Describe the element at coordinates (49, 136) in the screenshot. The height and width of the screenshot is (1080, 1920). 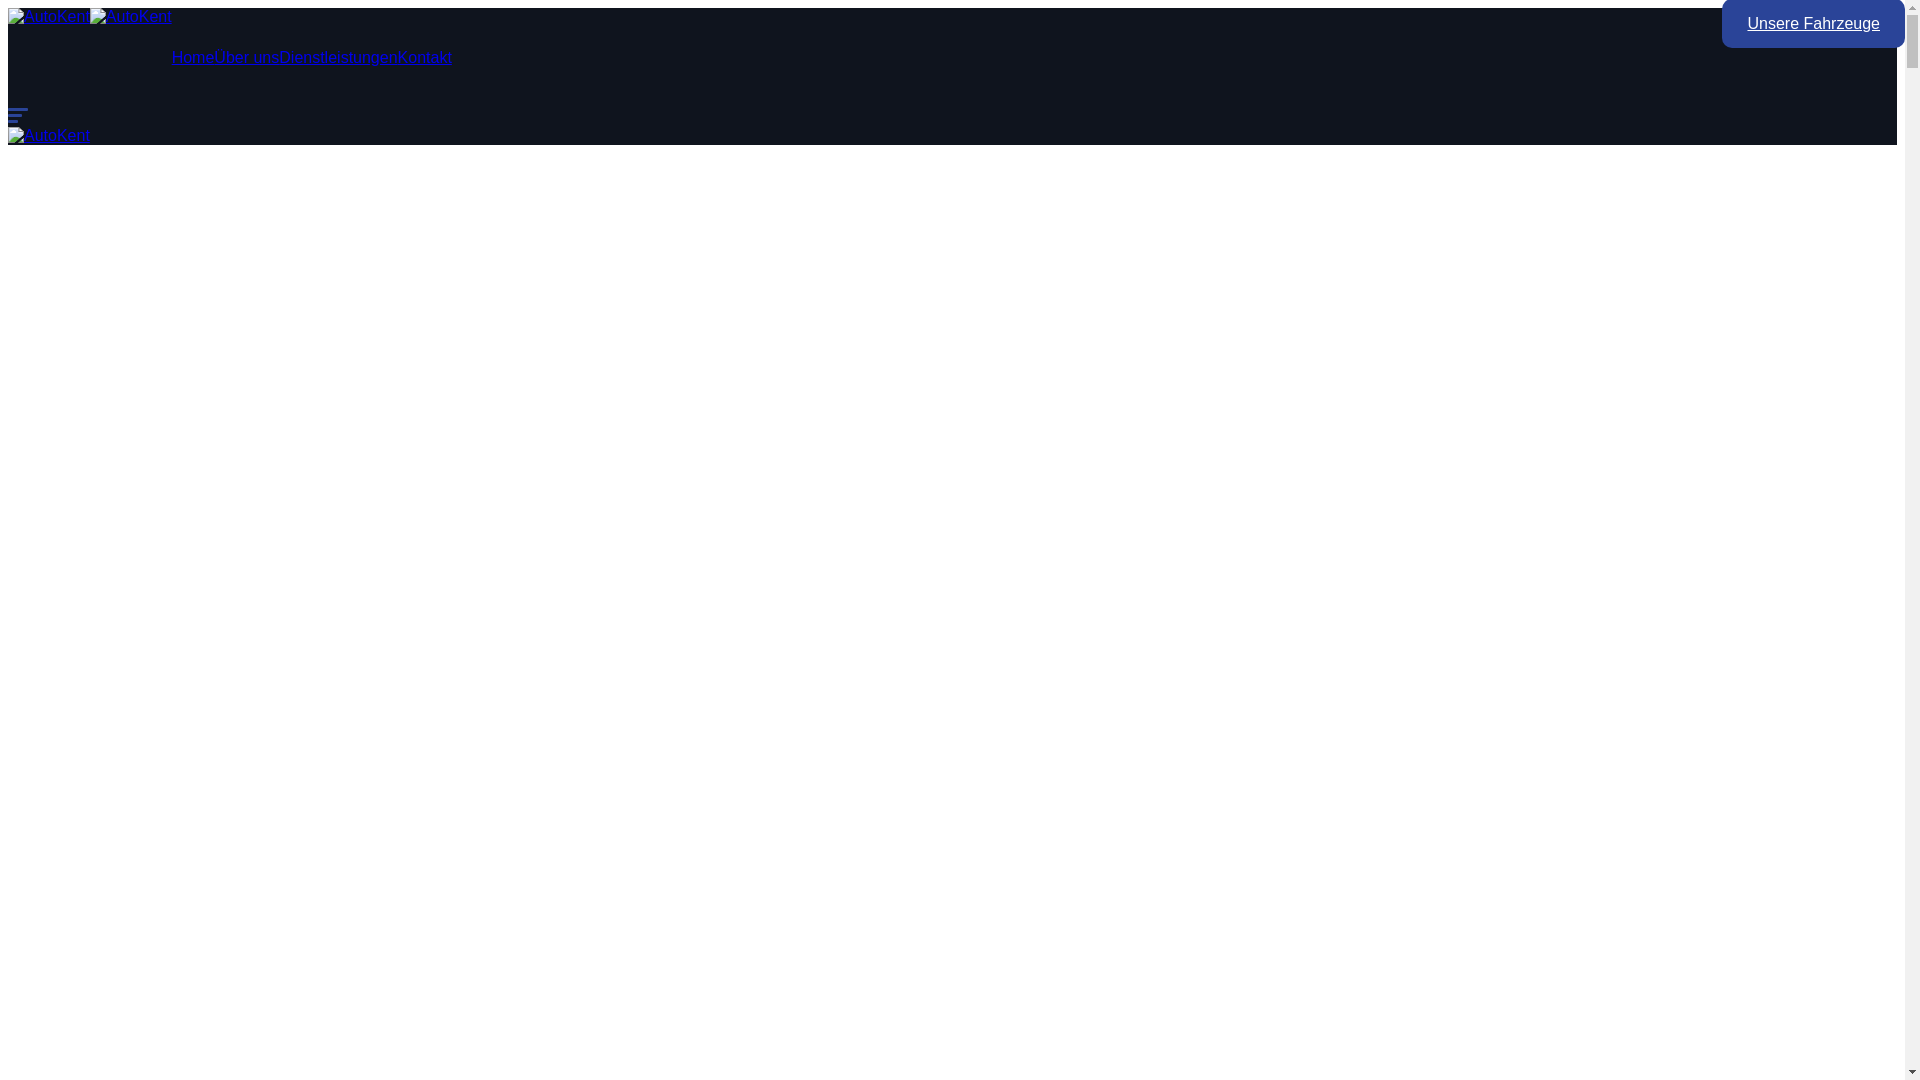
I see `AutoKent` at that location.